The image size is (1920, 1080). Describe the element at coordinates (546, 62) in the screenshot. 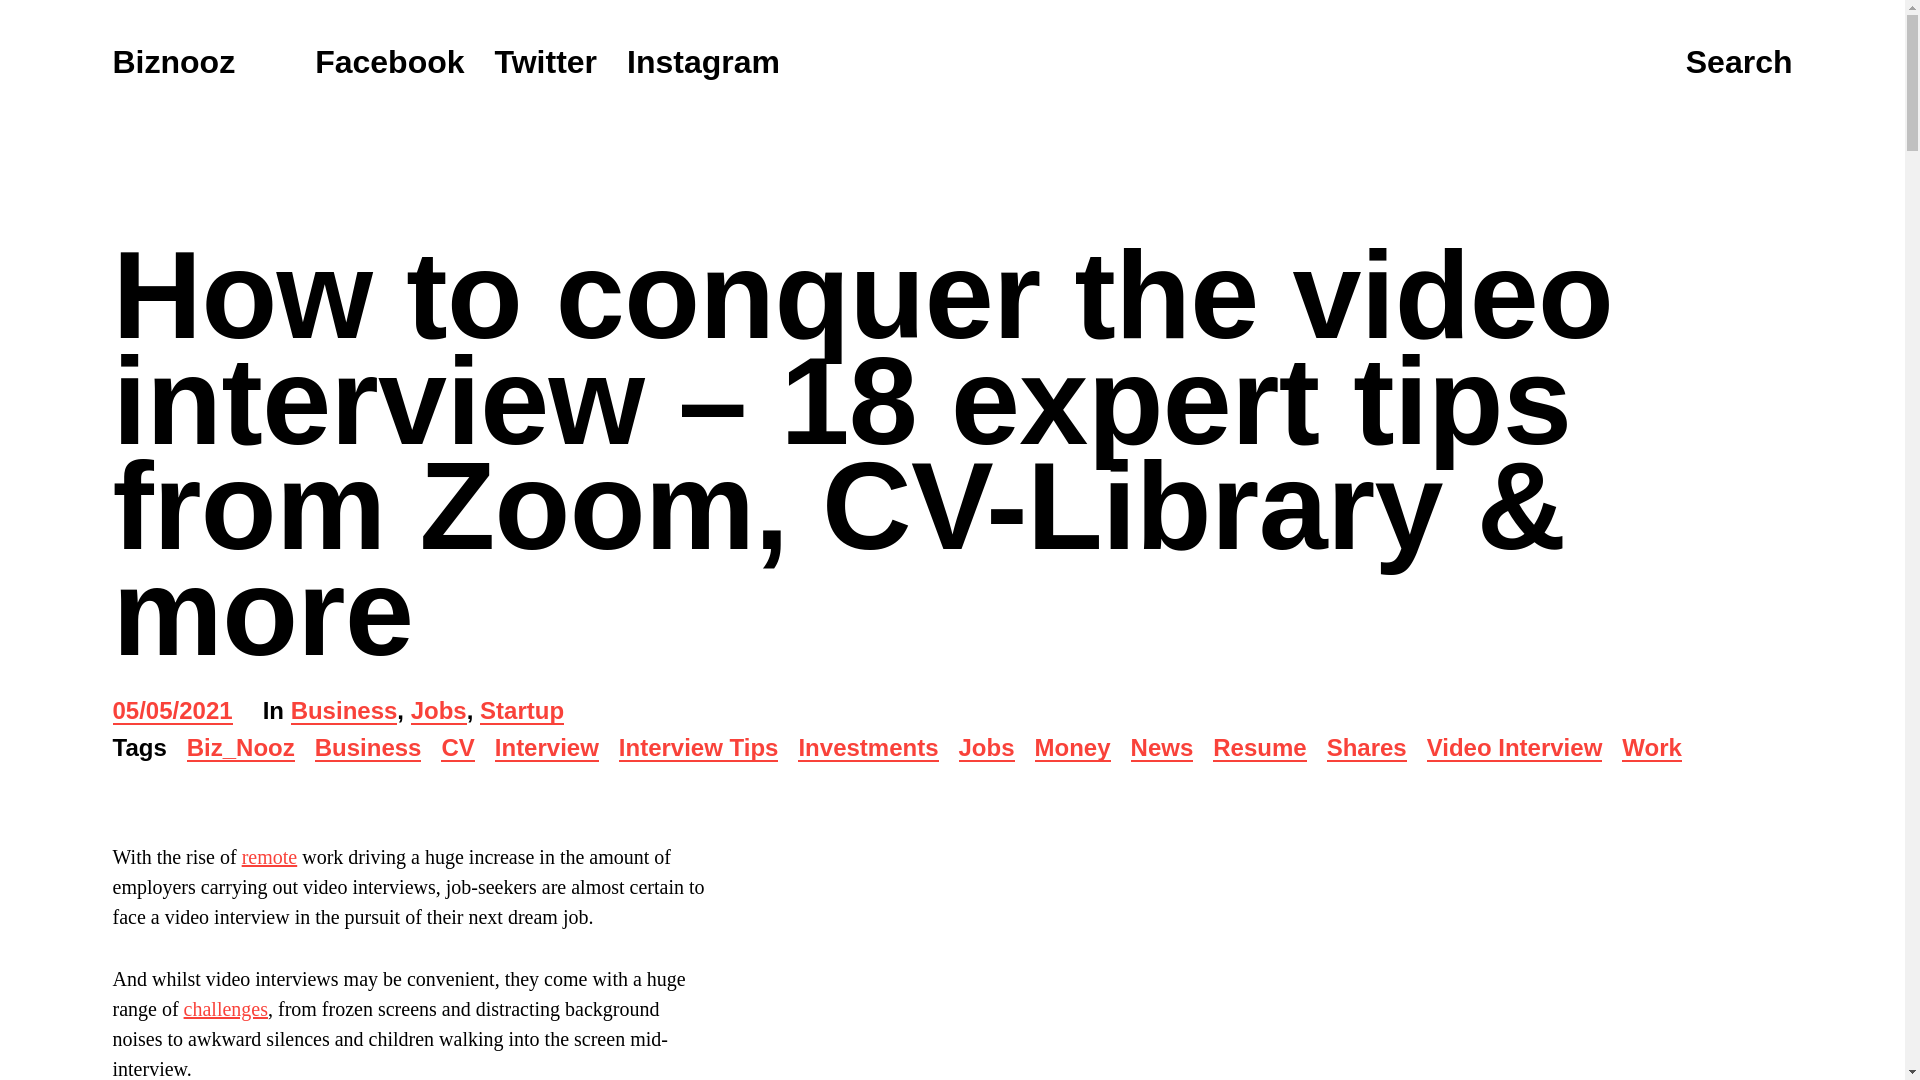

I see `Twitter` at that location.